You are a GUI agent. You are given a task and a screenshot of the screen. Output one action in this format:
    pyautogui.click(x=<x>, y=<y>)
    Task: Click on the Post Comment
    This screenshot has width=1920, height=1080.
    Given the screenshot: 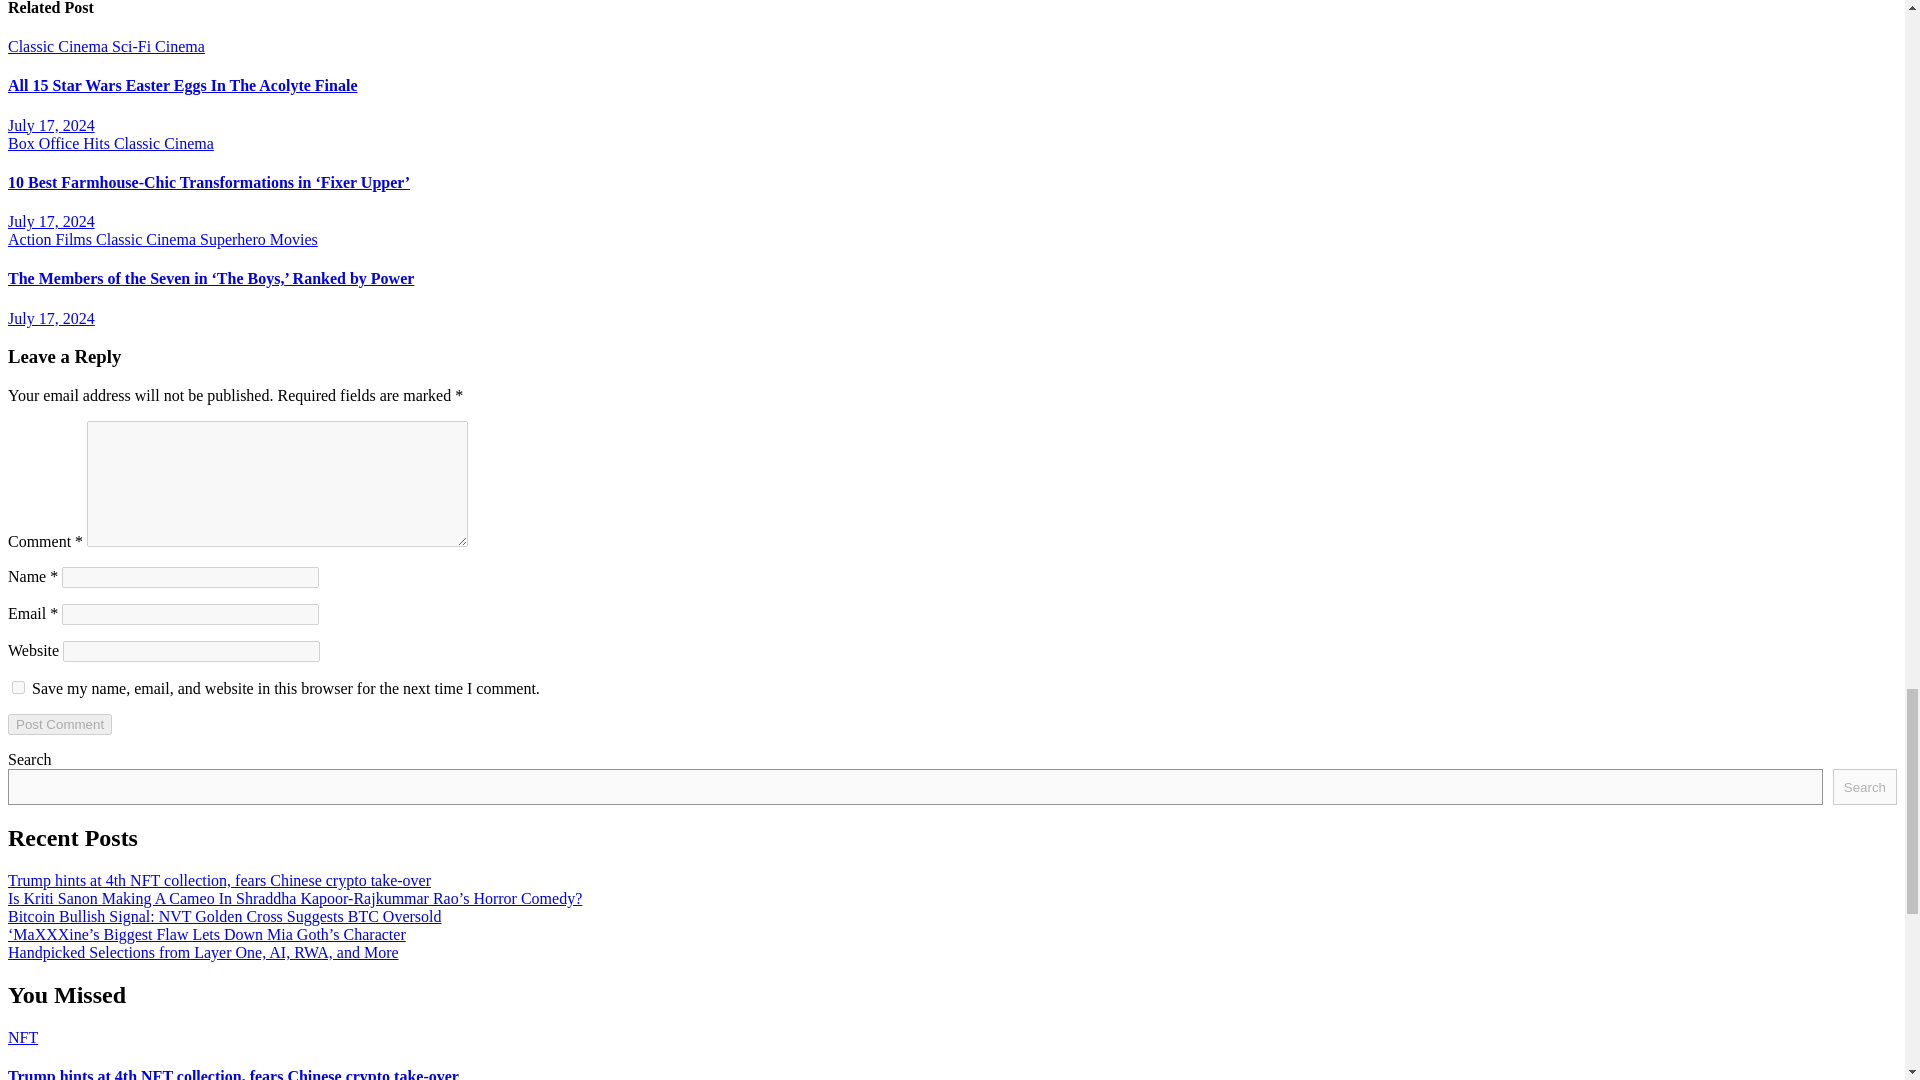 What is the action you would take?
    pyautogui.click(x=59, y=724)
    